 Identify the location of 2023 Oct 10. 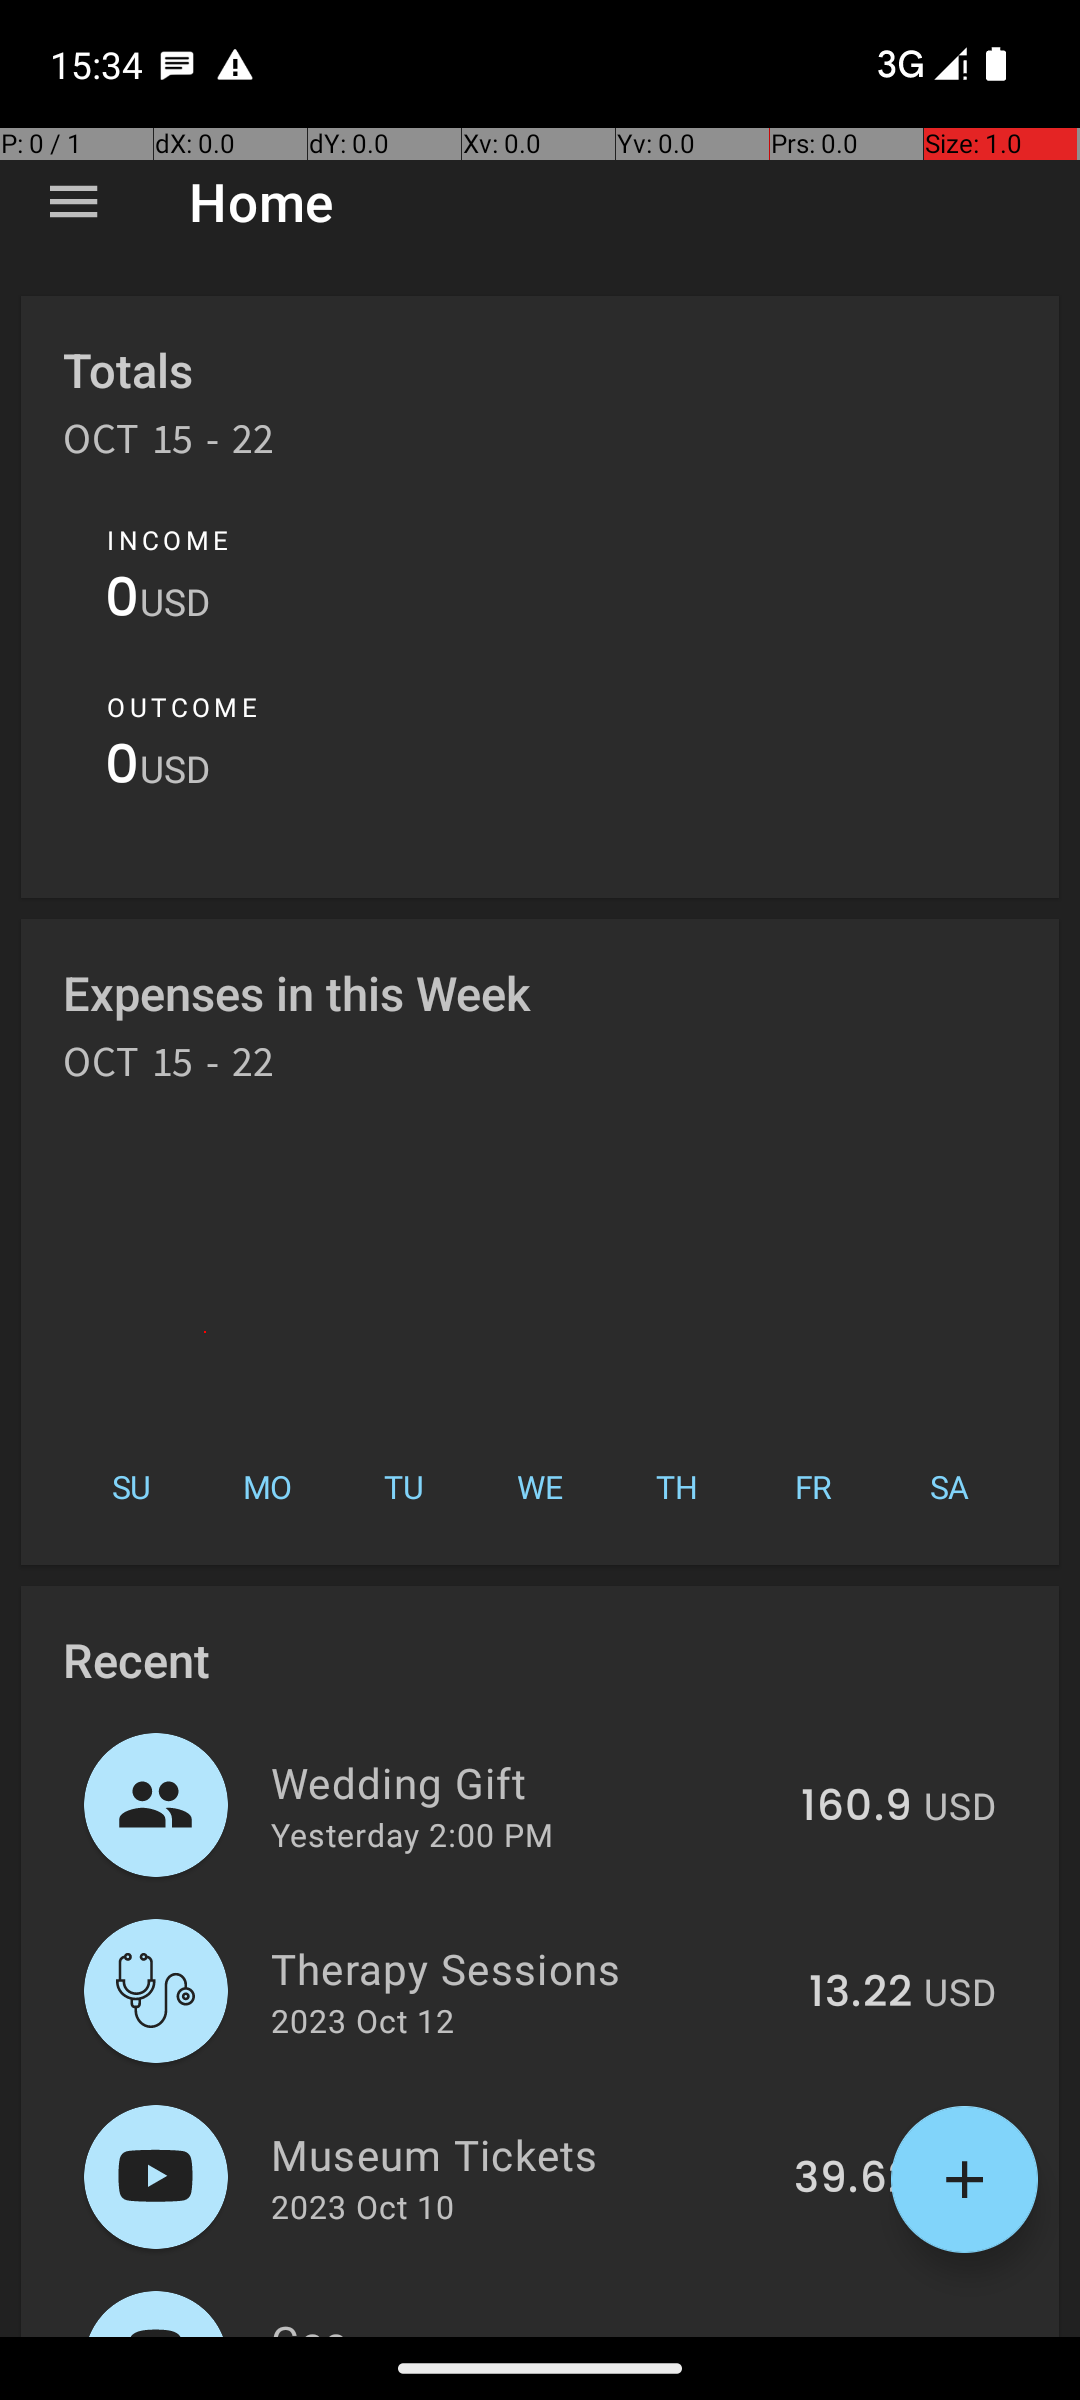
(362, 2206).